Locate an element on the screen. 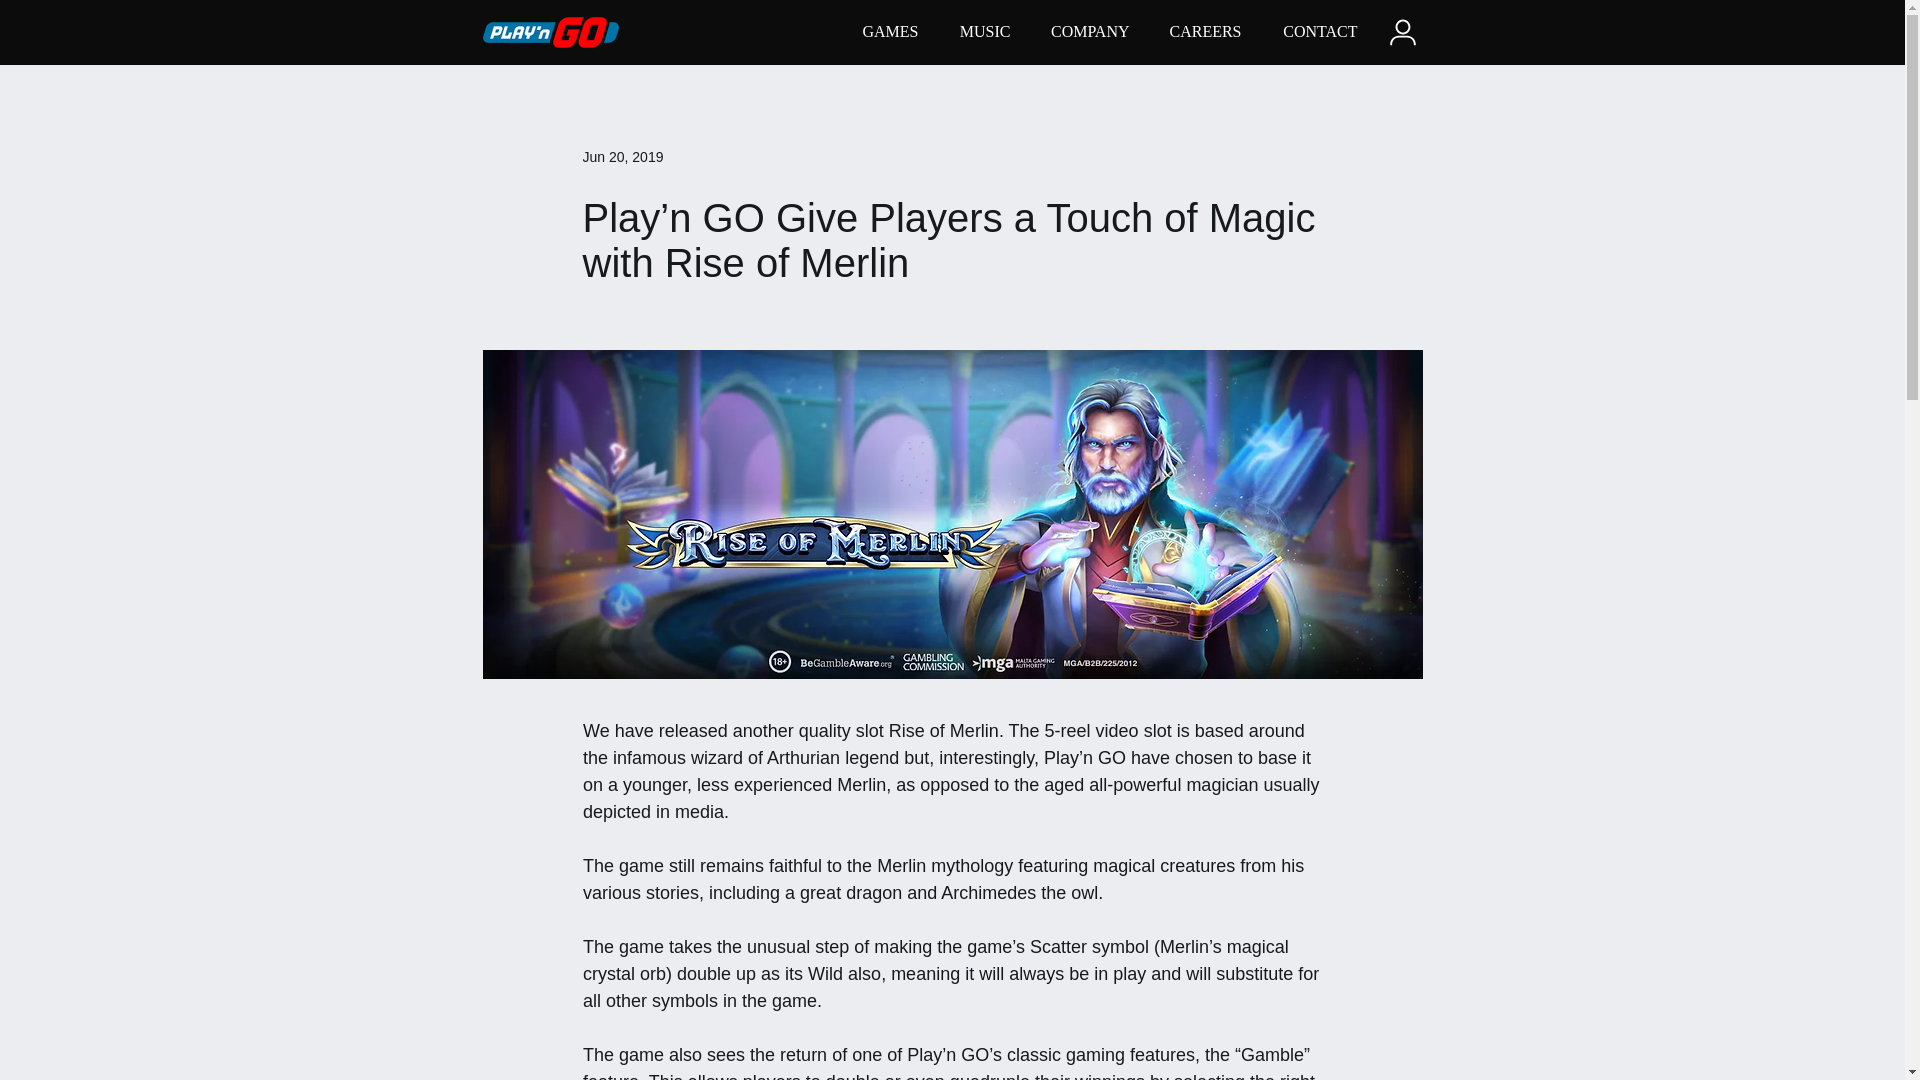 This screenshot has height=1080, width=1920. CAREERS is located at coordinates (1200, 32).